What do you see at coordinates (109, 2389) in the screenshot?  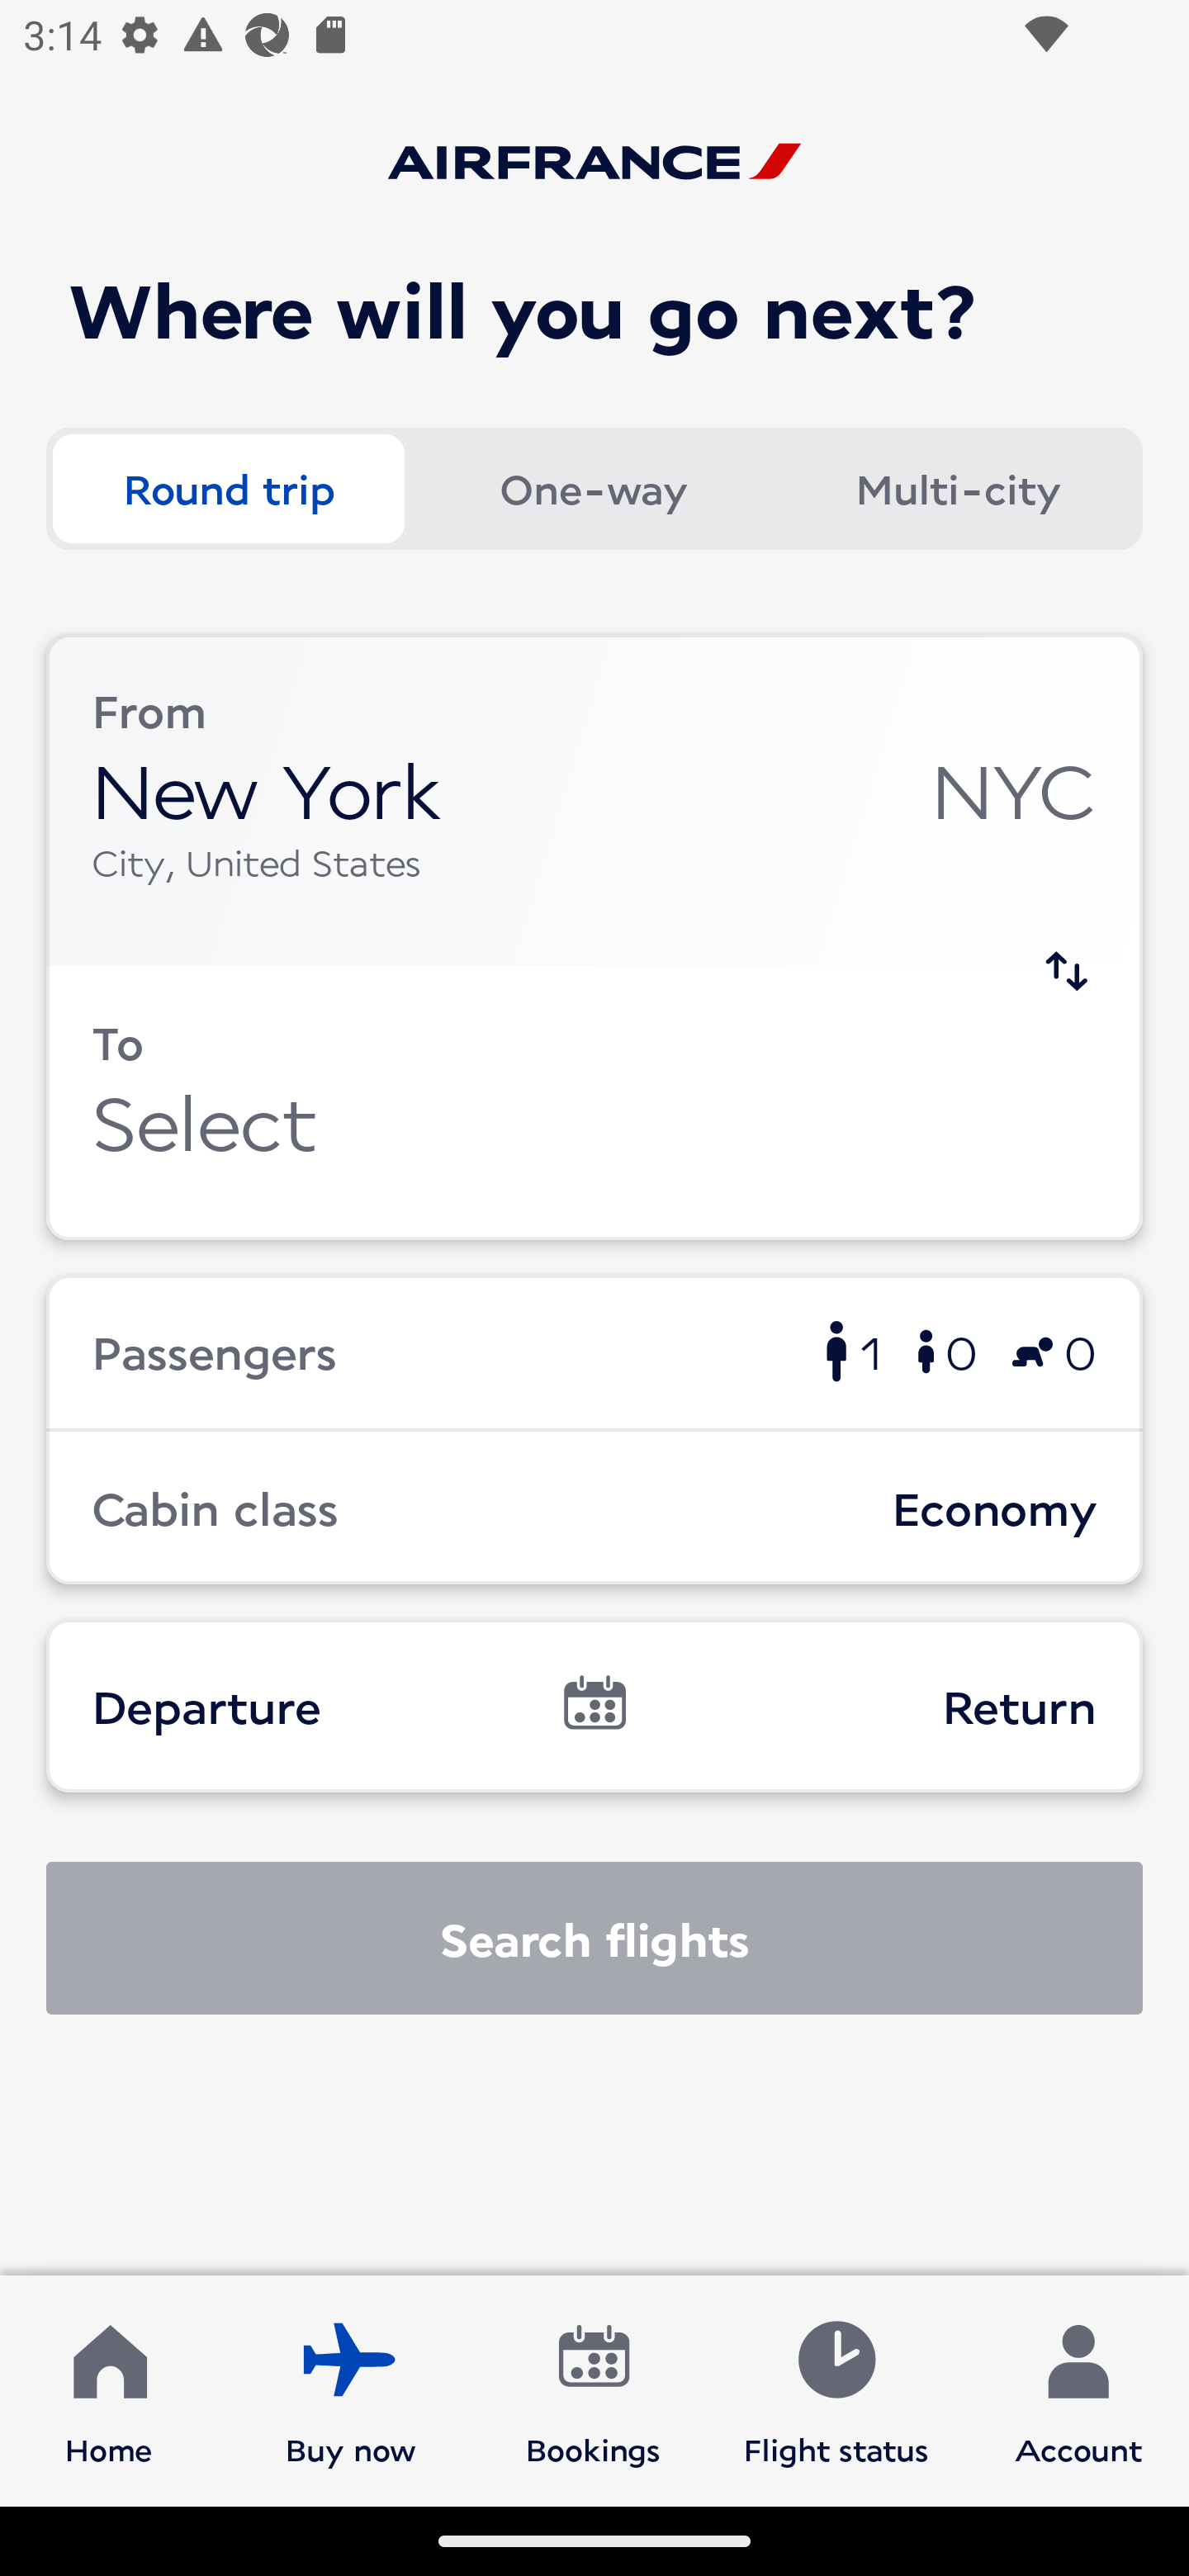 I see `Home` at bounding box center [109, 2389].